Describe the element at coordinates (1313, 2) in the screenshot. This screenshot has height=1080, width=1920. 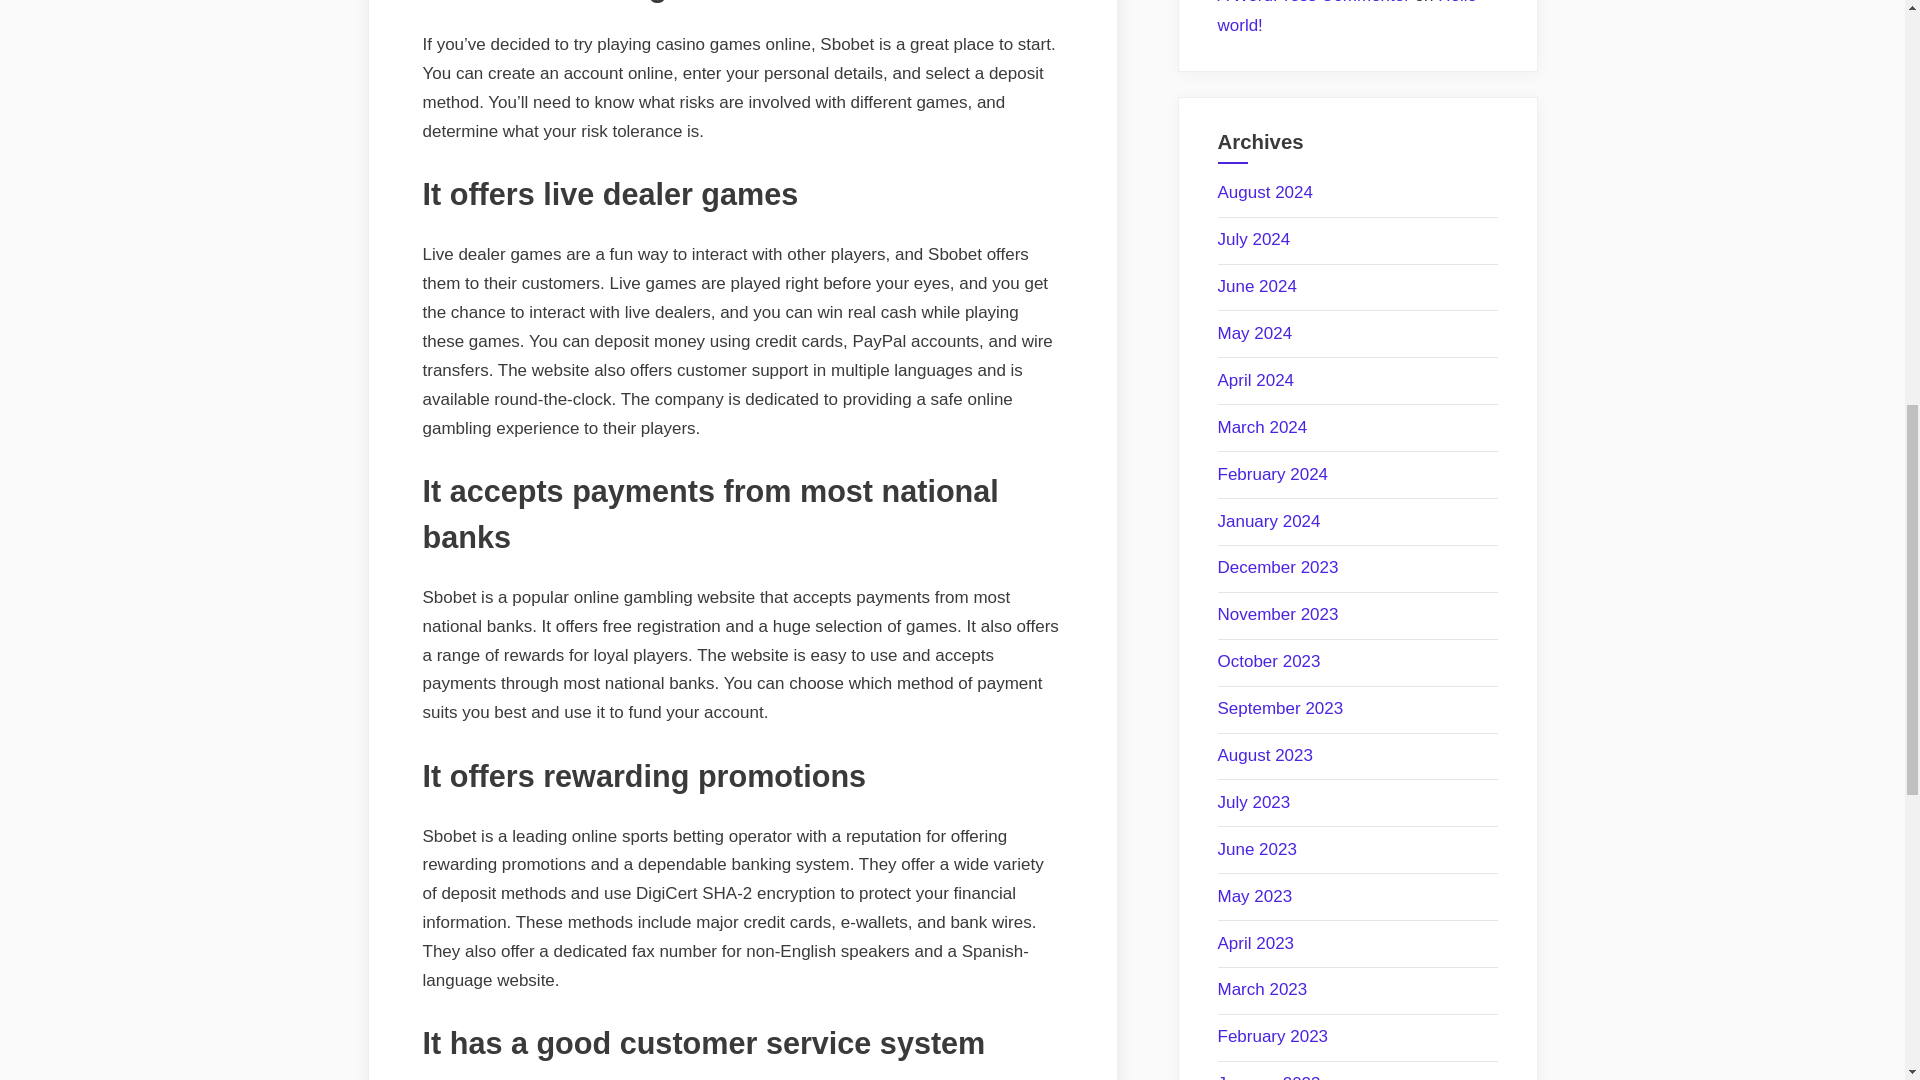
I see `A WordPress Commenter` at that location.